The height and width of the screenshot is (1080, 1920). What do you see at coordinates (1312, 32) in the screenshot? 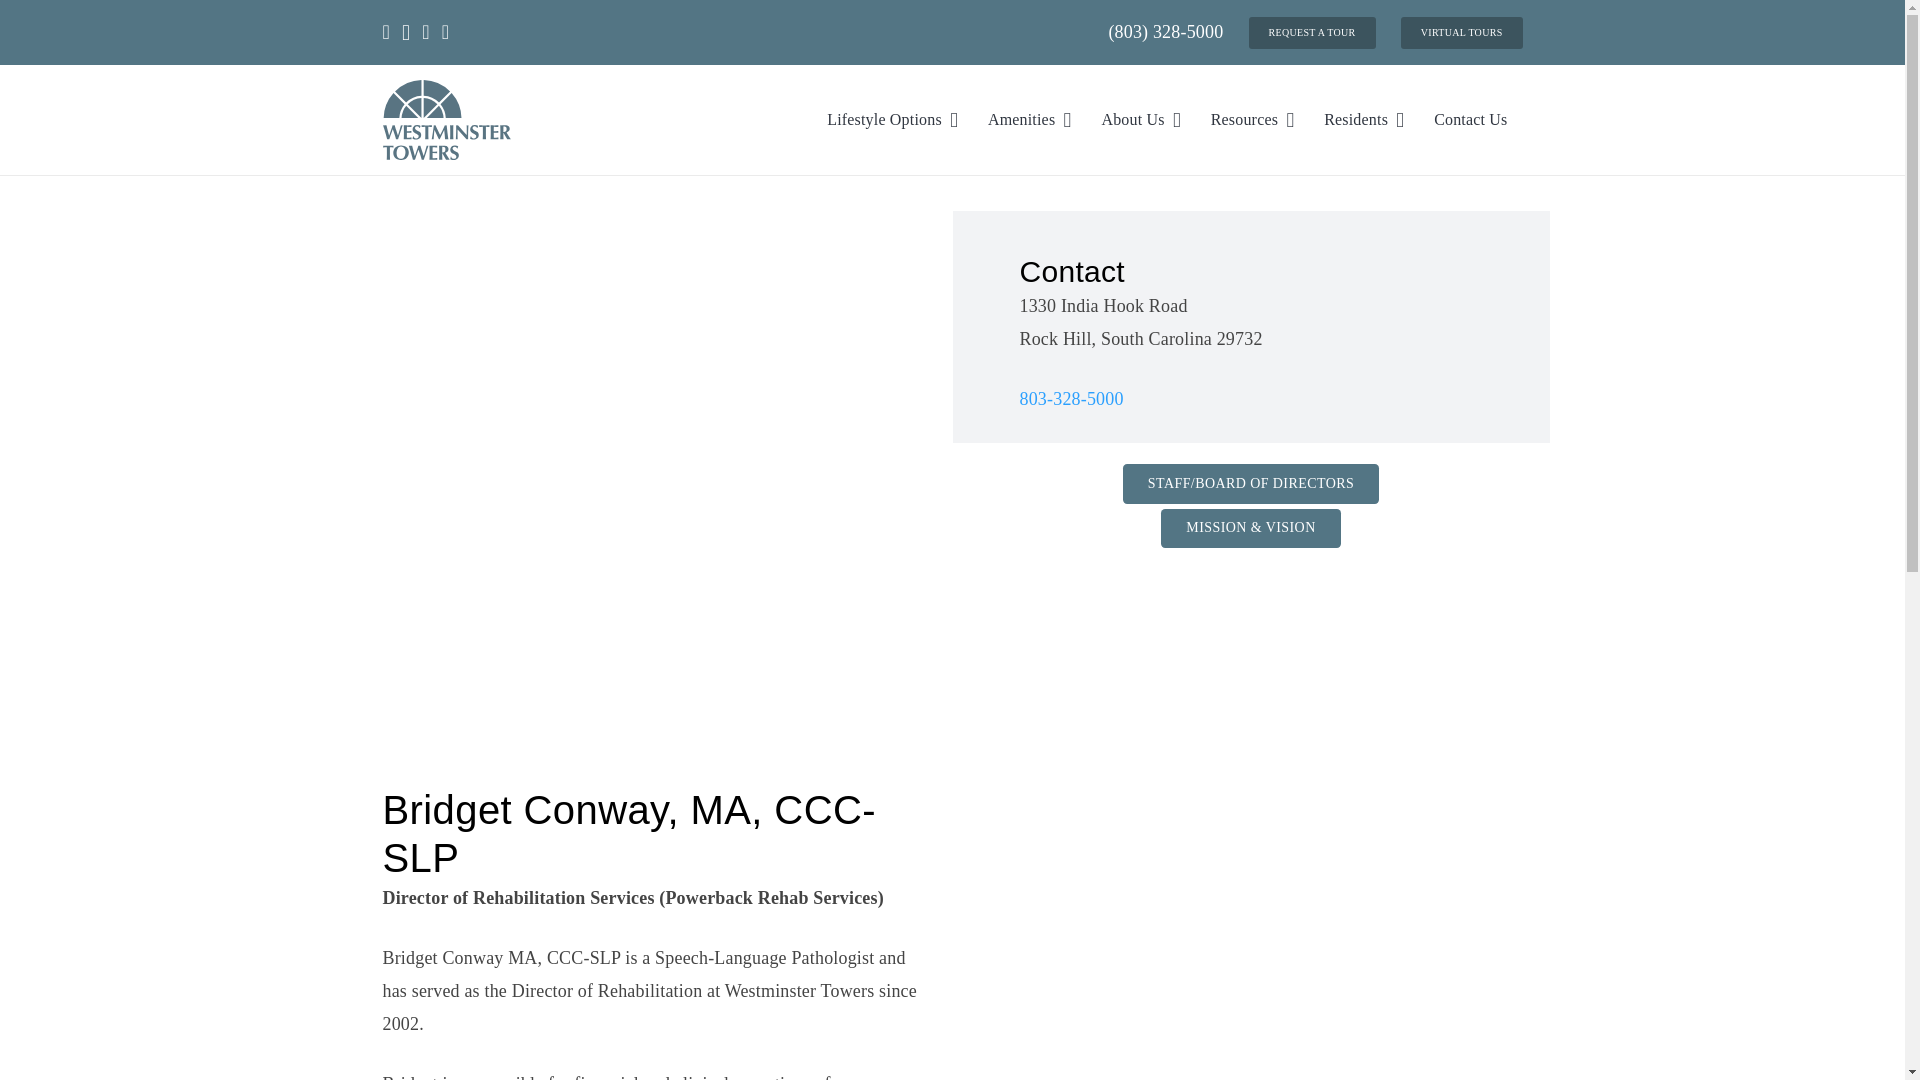
I see `REQUEST A TOUR` at bounding box center [1312, 32].